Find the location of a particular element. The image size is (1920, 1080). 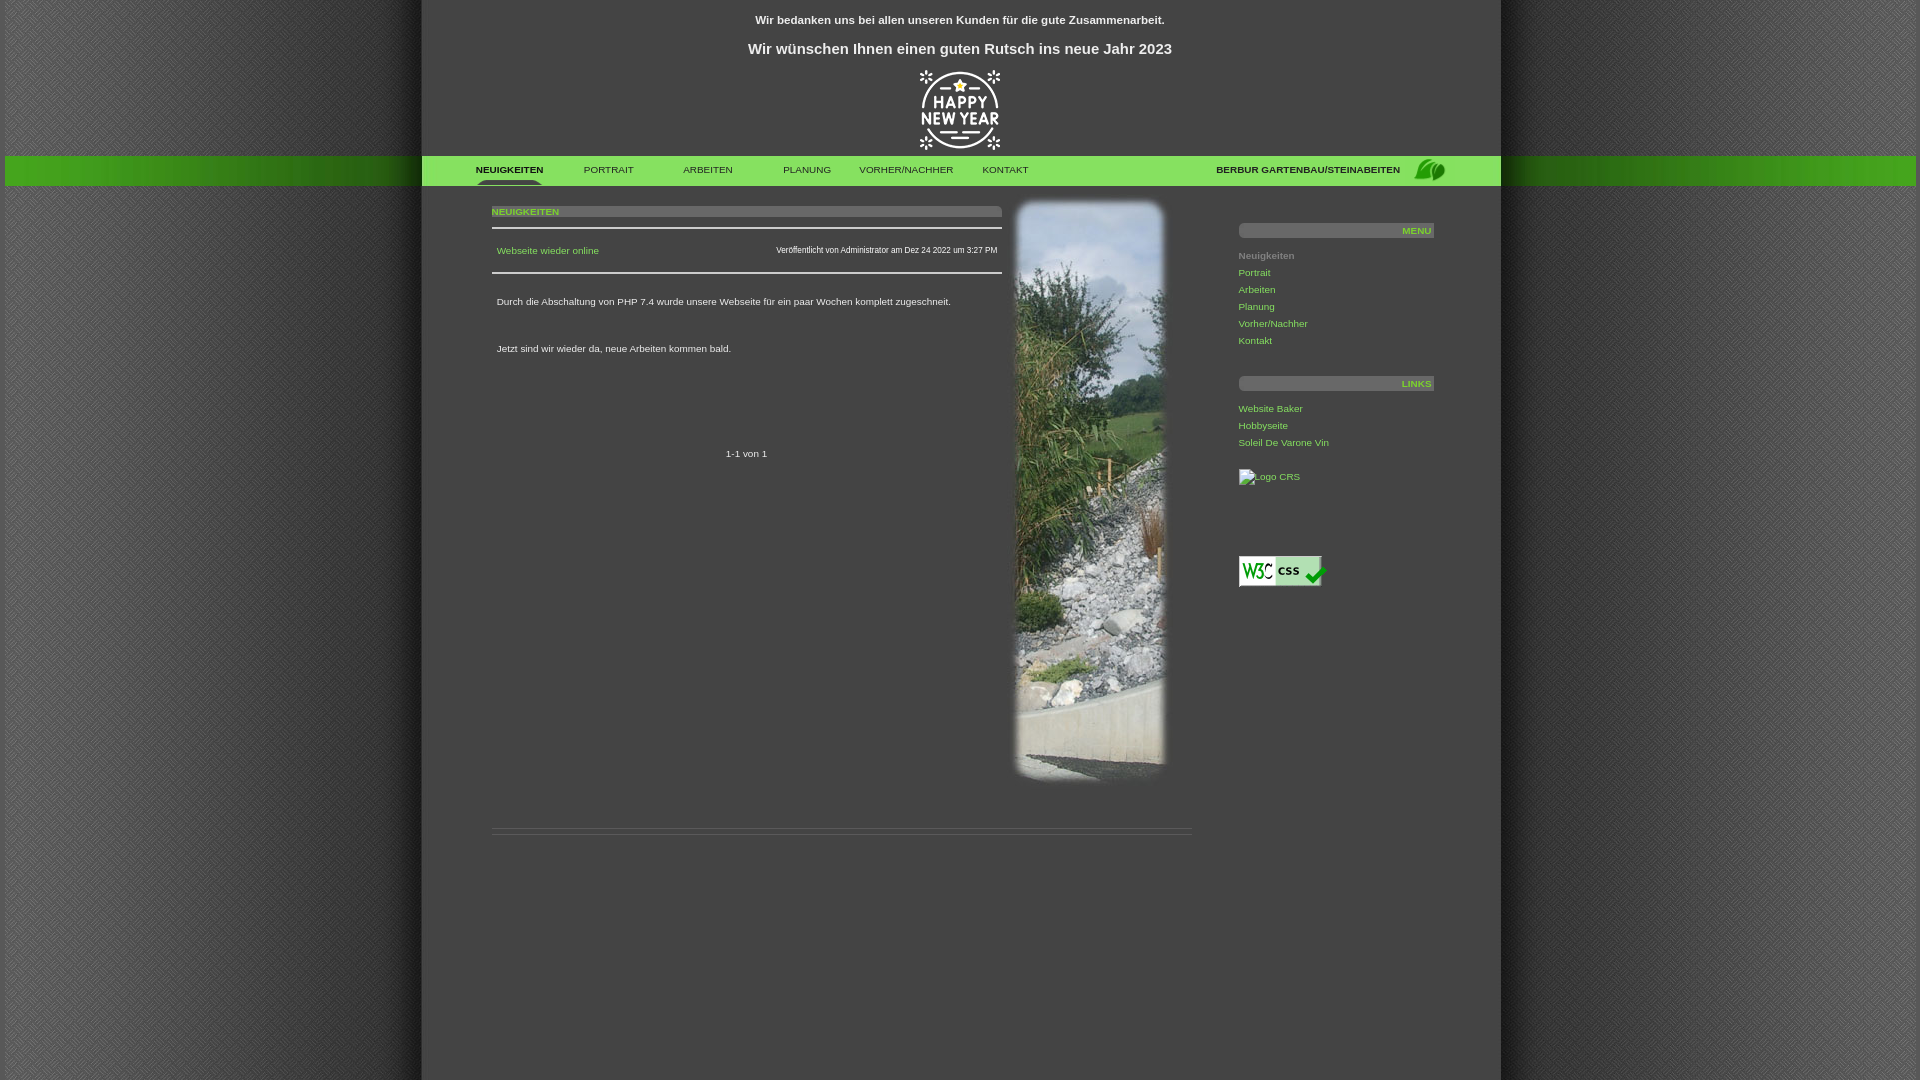

Arbeiten is located at coordinates (1256, 290).